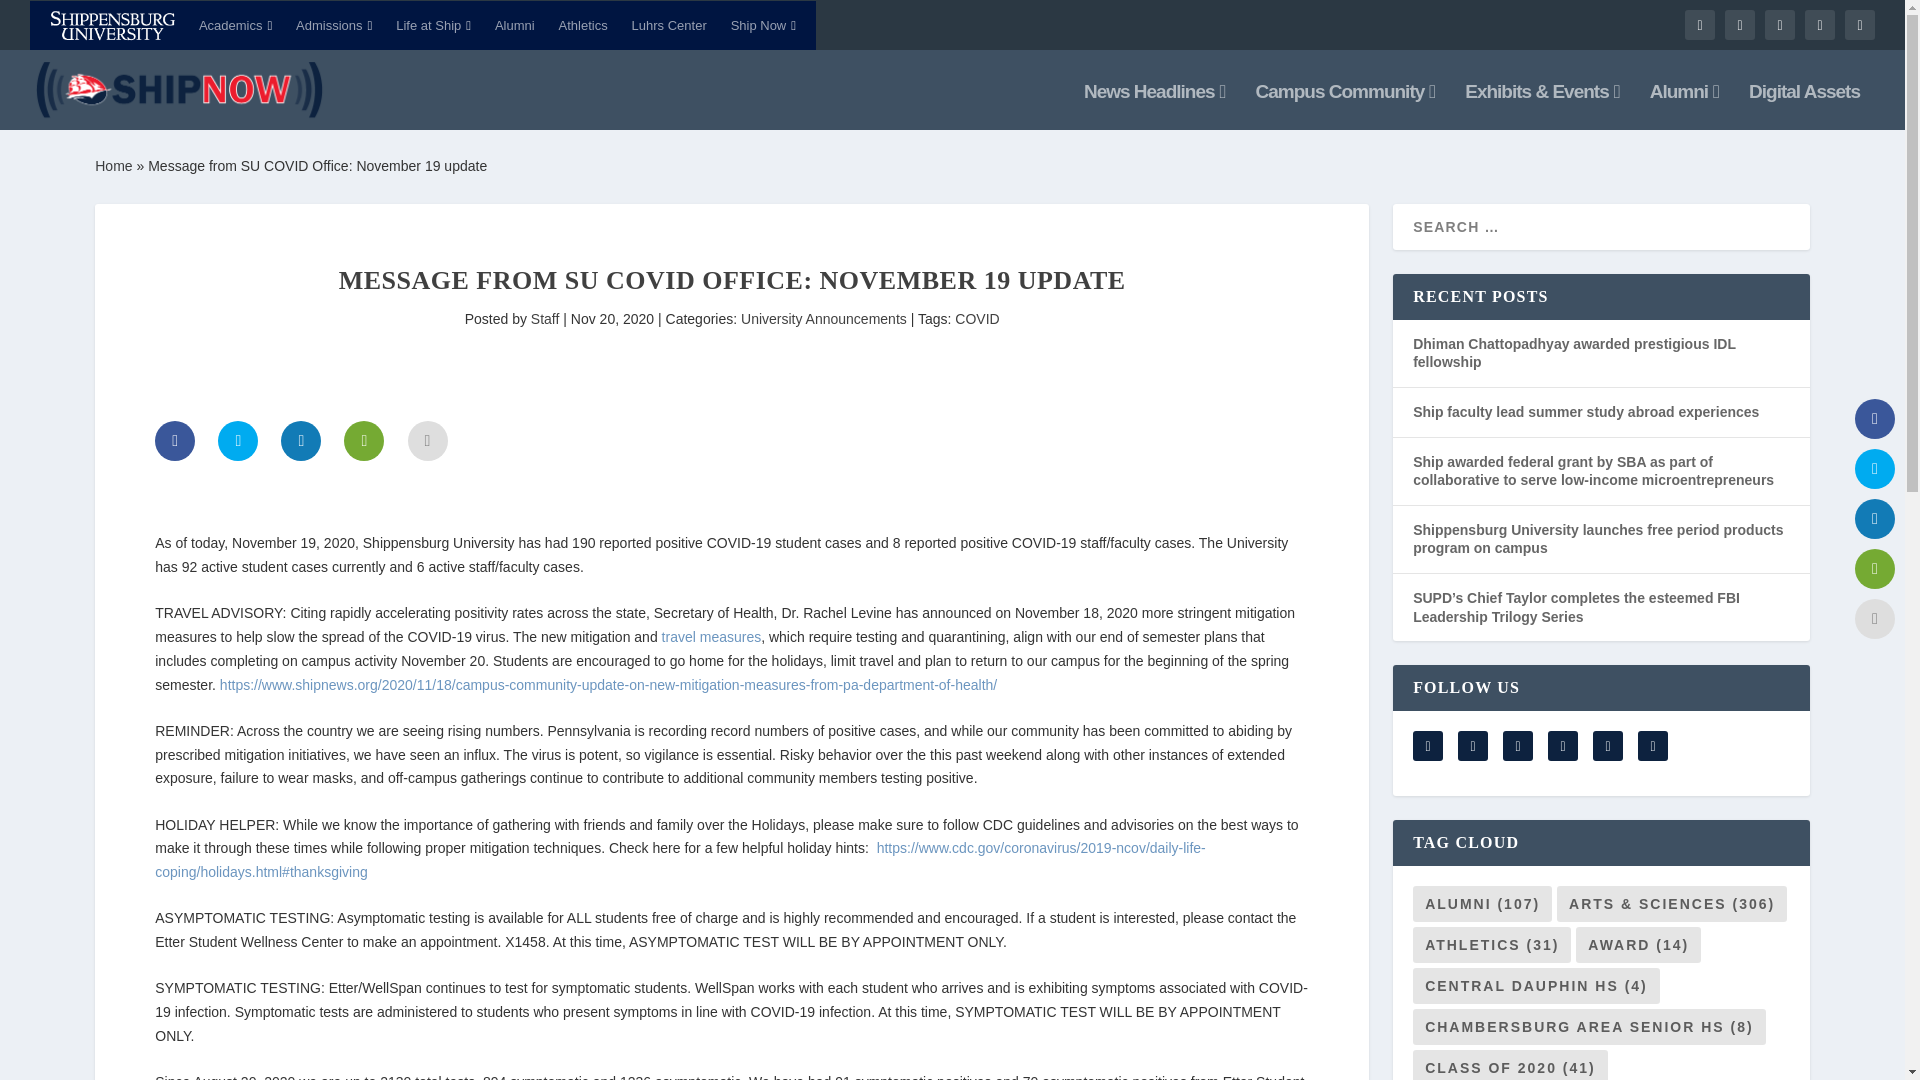  I want to click on Life at Ship, so click(432, 24).